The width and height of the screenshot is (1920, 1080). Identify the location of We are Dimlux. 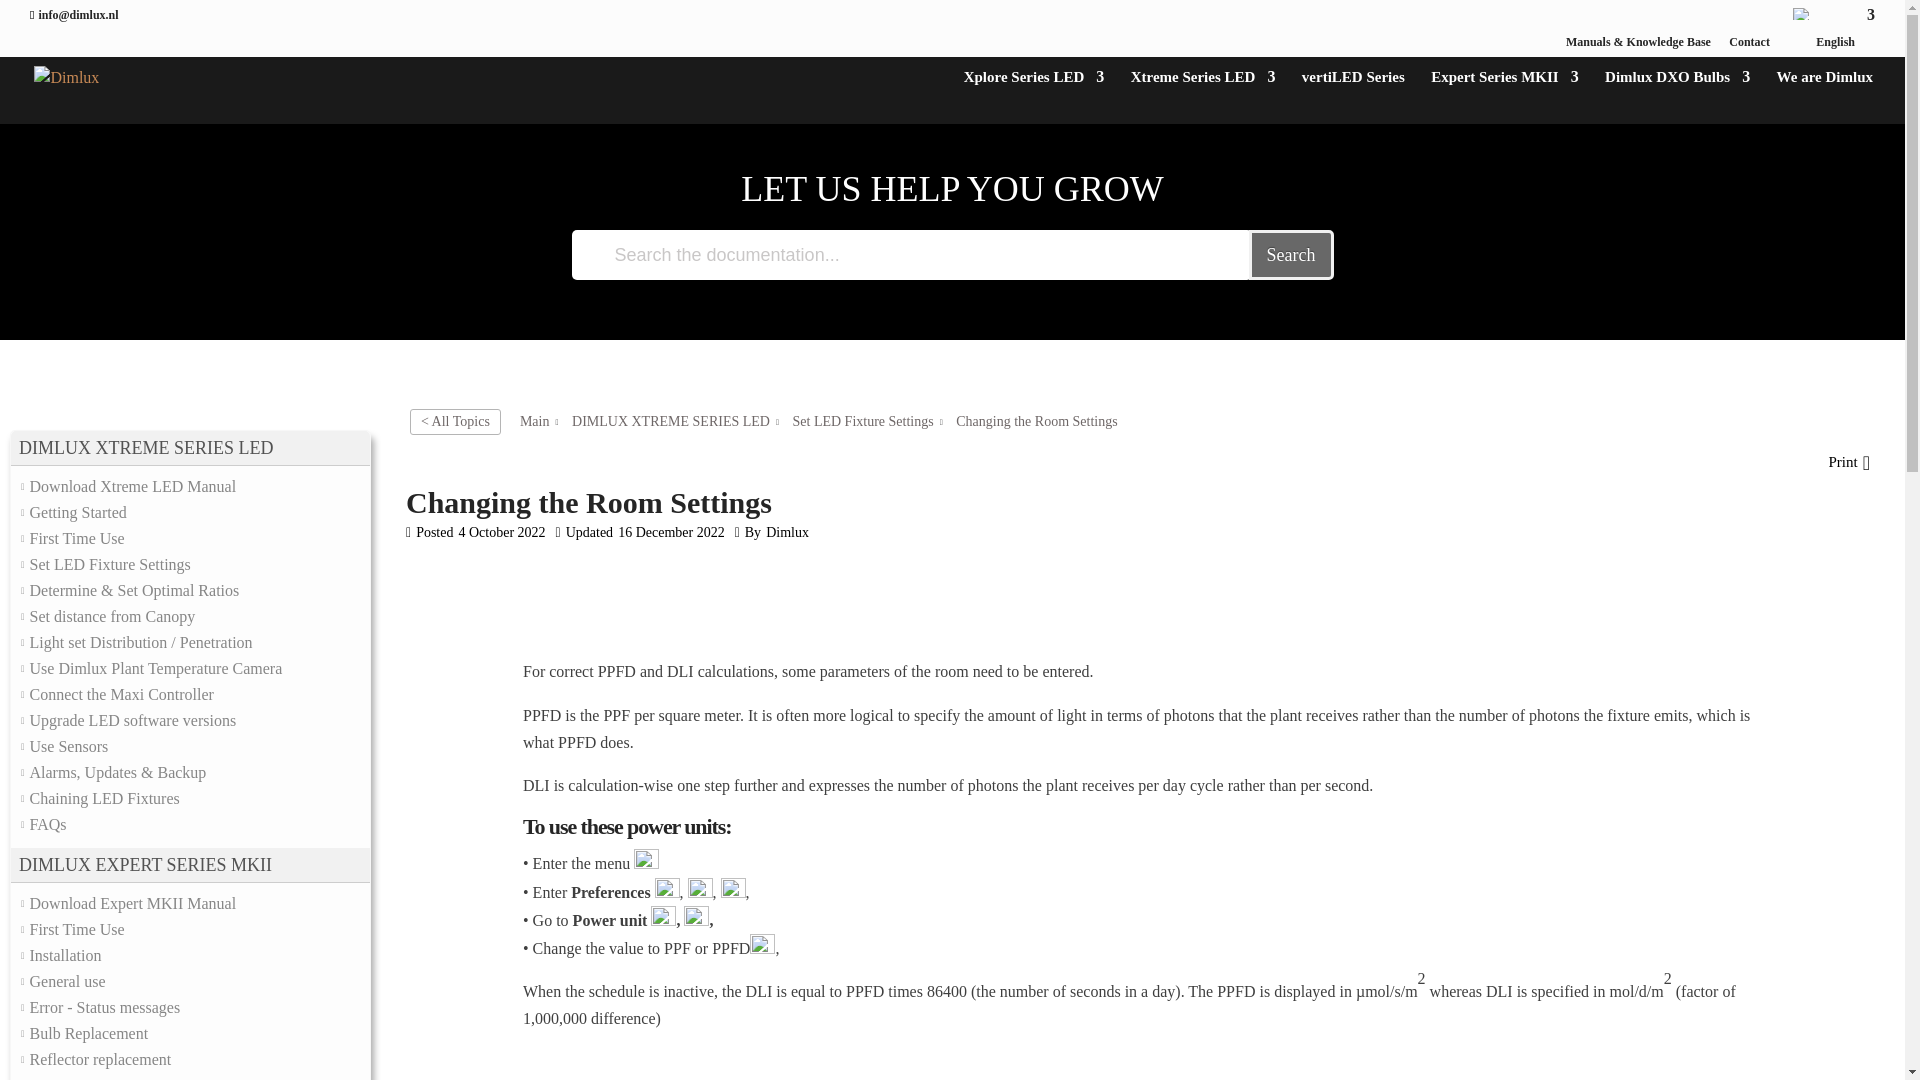
(1825, 97).